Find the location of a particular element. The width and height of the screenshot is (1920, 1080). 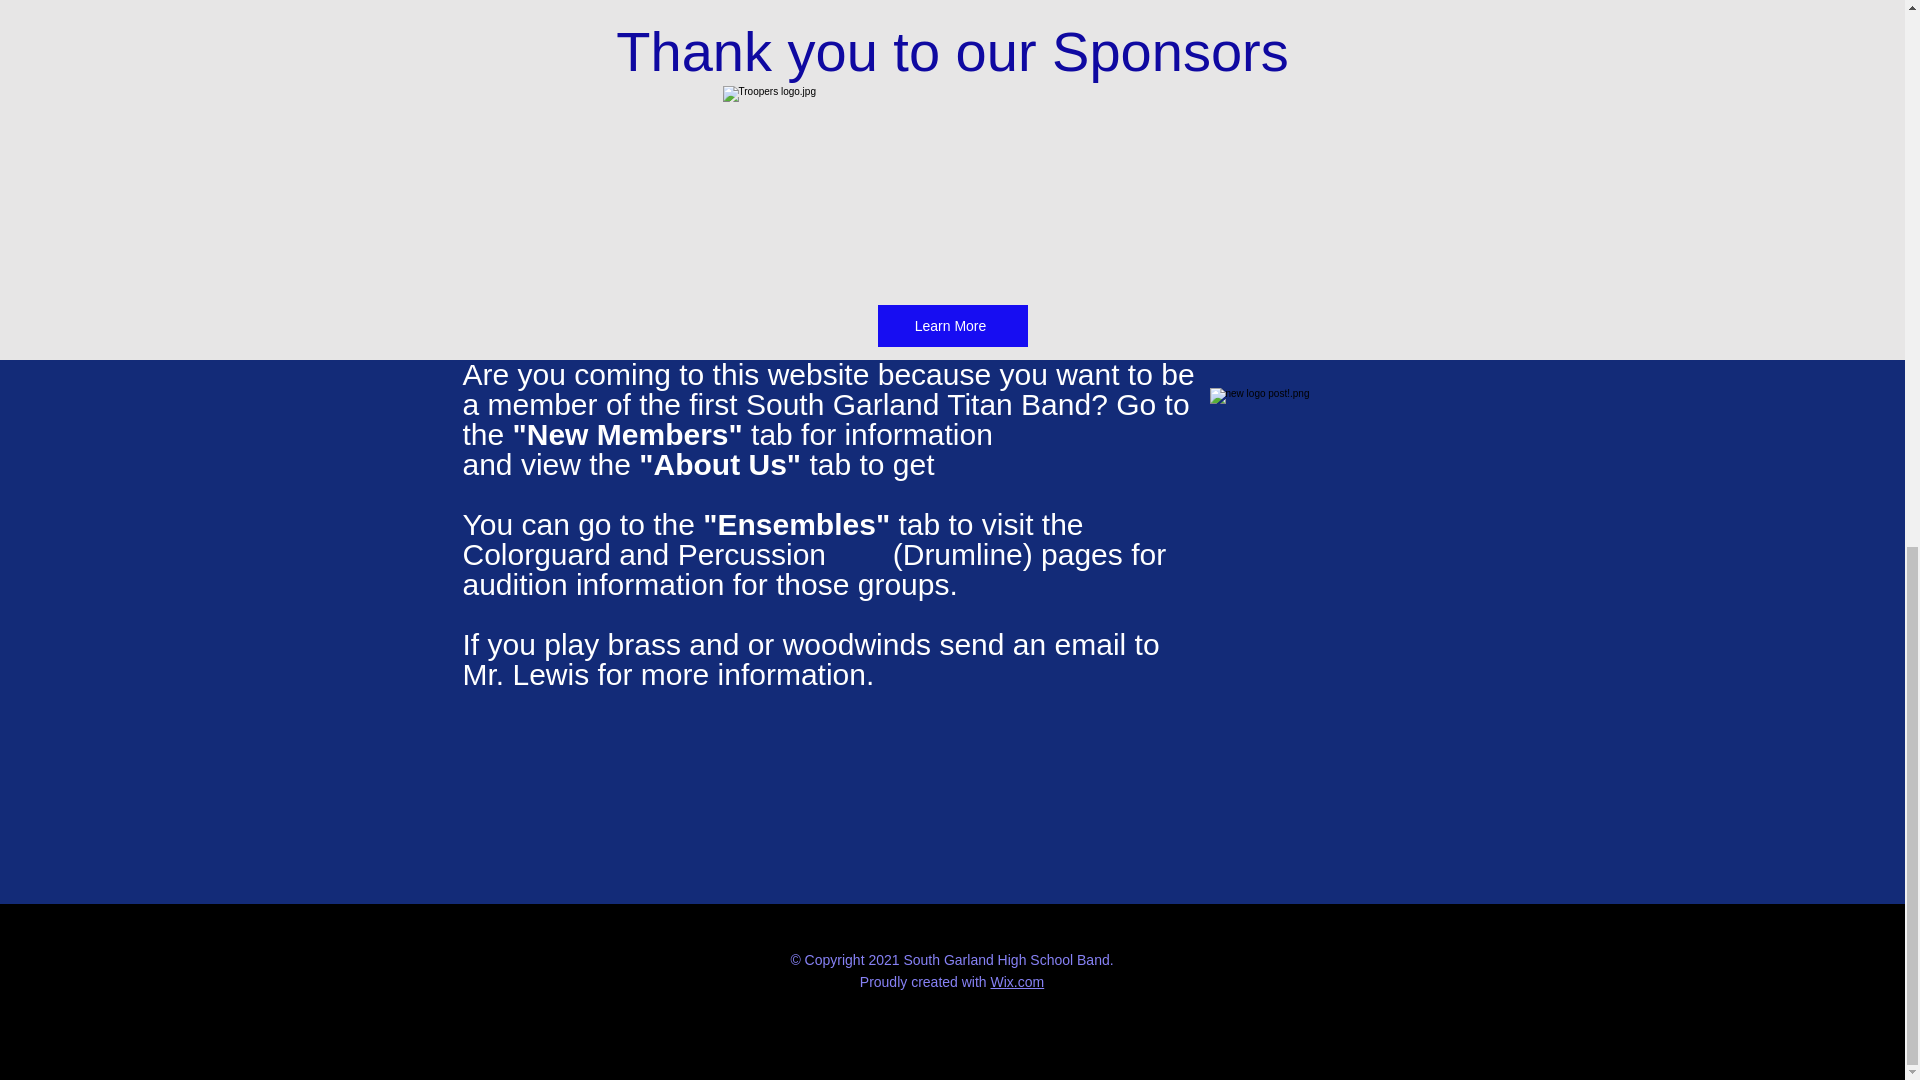

Learn More is located at coordinates (952, 325).